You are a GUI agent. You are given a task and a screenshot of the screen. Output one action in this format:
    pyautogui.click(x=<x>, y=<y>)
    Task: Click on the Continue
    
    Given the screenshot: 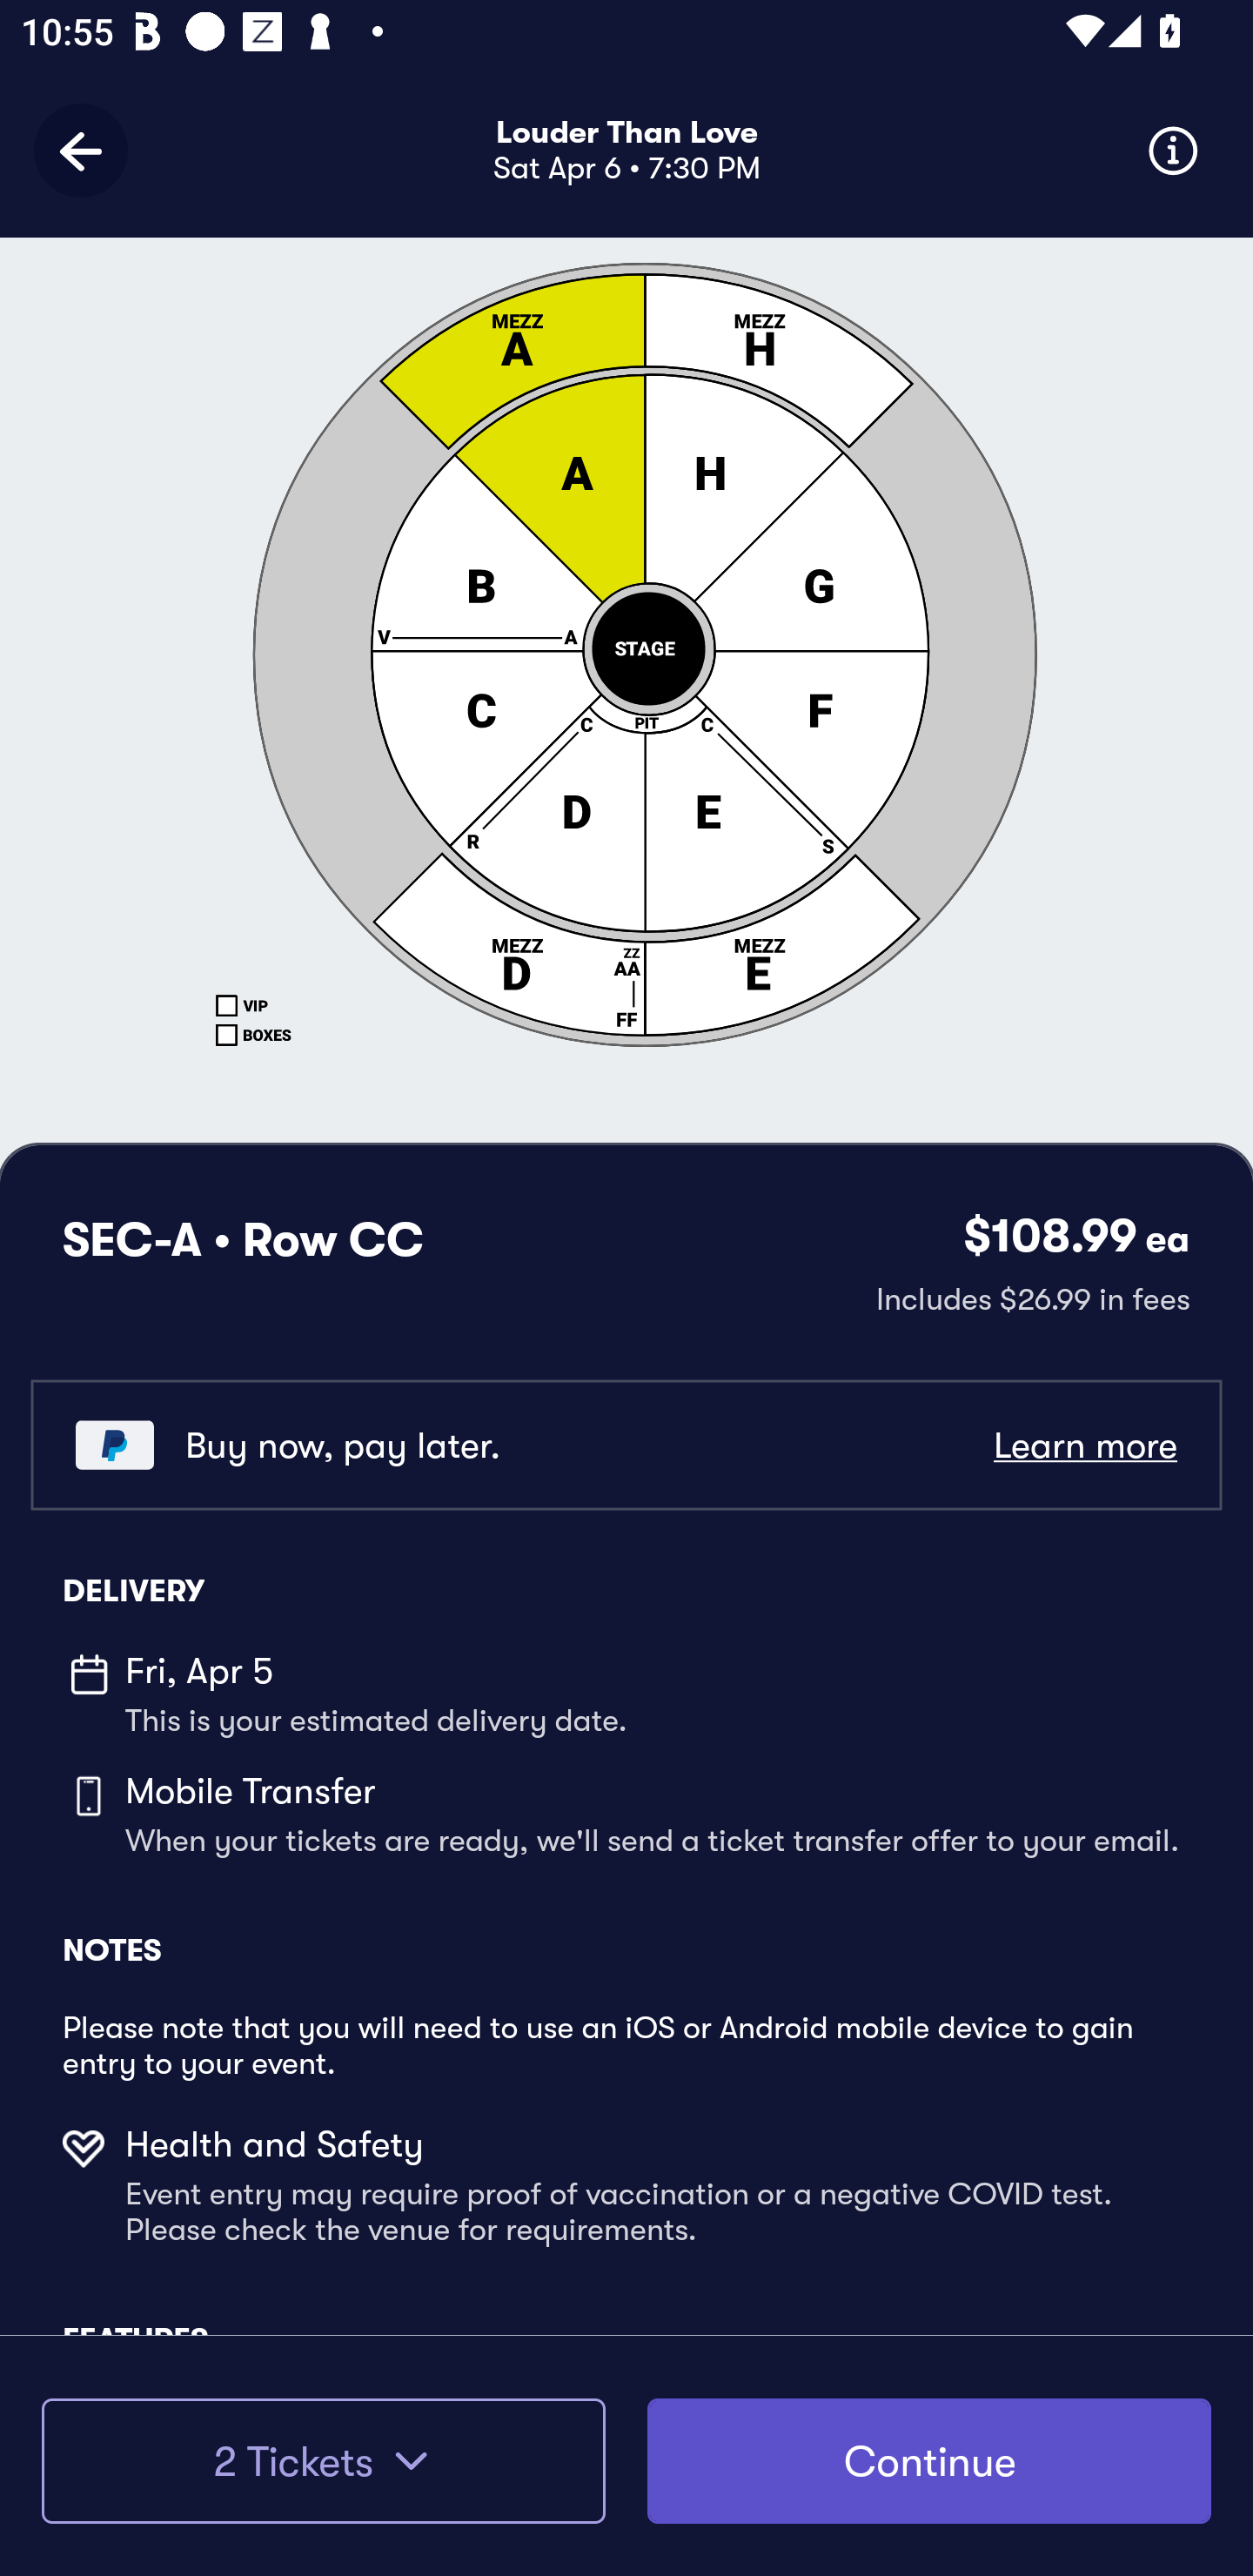 What is the action you would take?
    pyautogui.click(x=929, y=2461)
    